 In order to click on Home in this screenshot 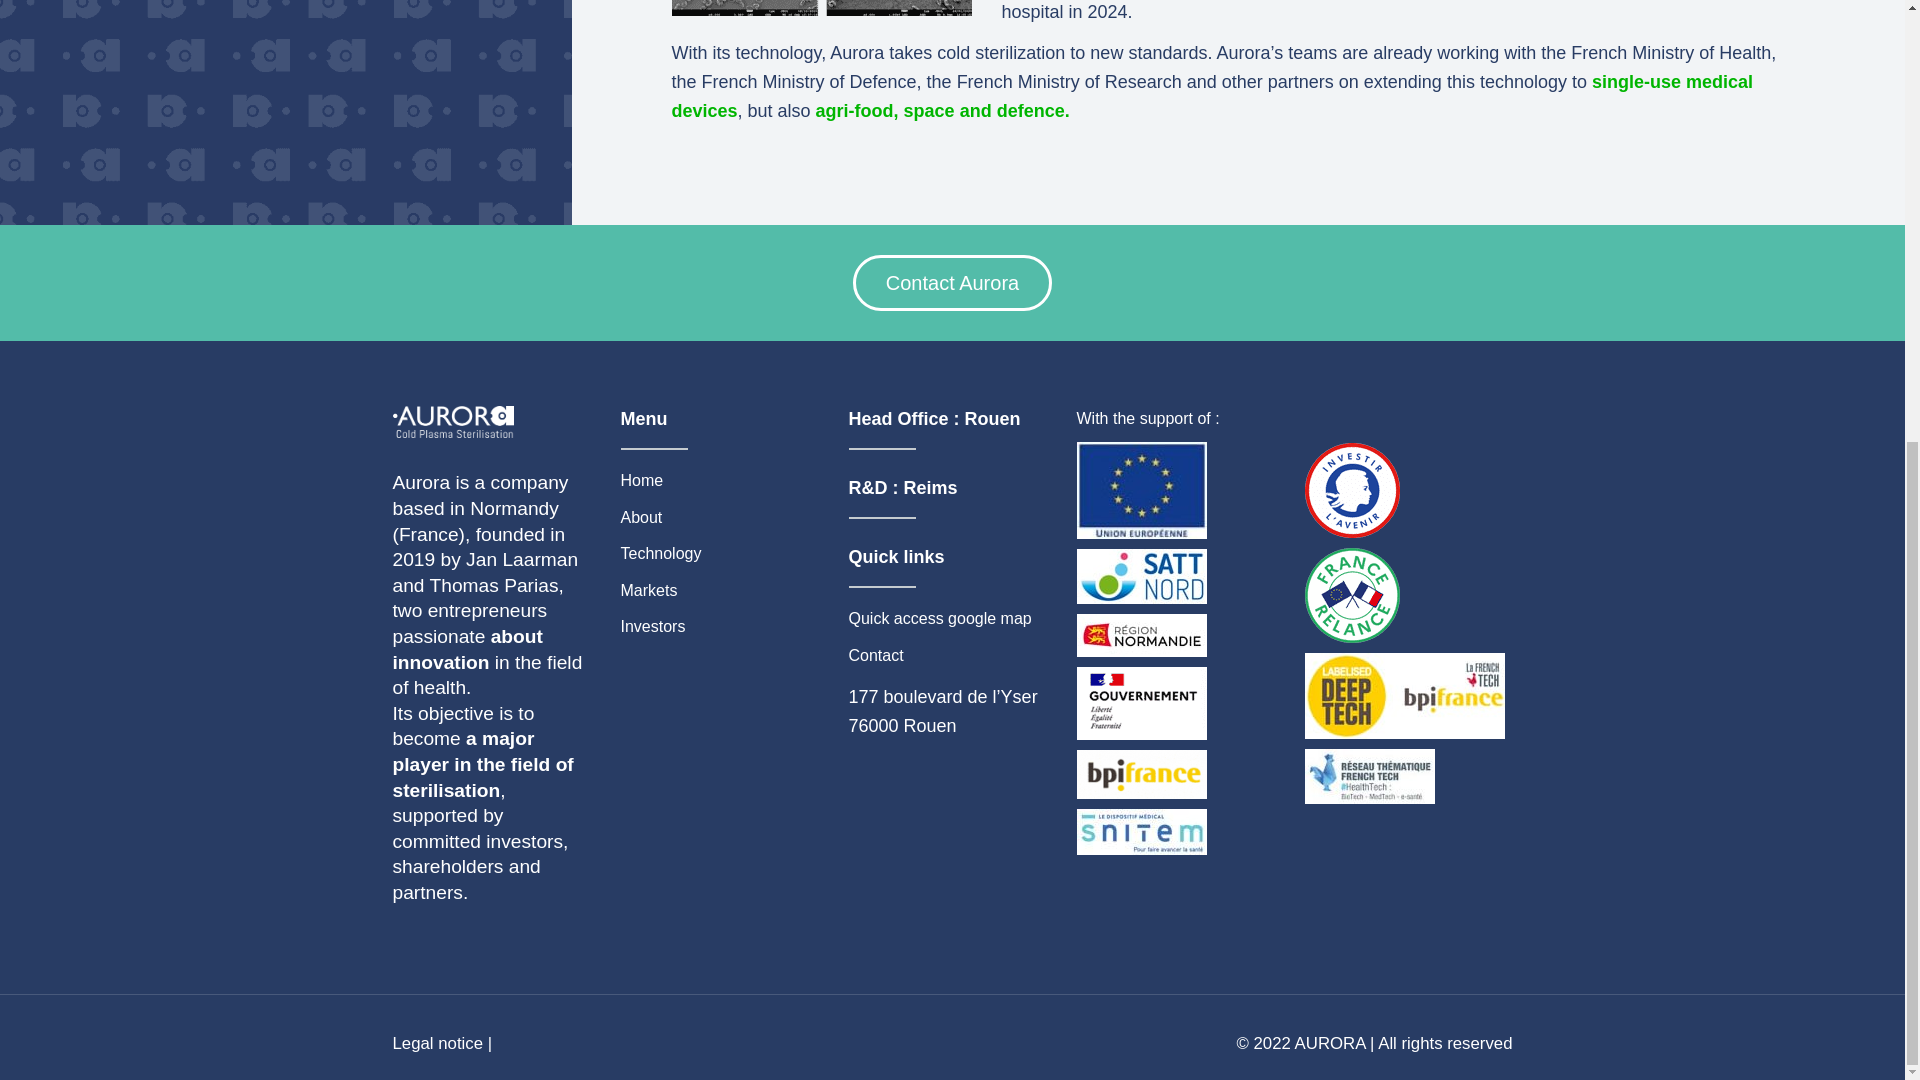, I will do `click(660, 478)`.